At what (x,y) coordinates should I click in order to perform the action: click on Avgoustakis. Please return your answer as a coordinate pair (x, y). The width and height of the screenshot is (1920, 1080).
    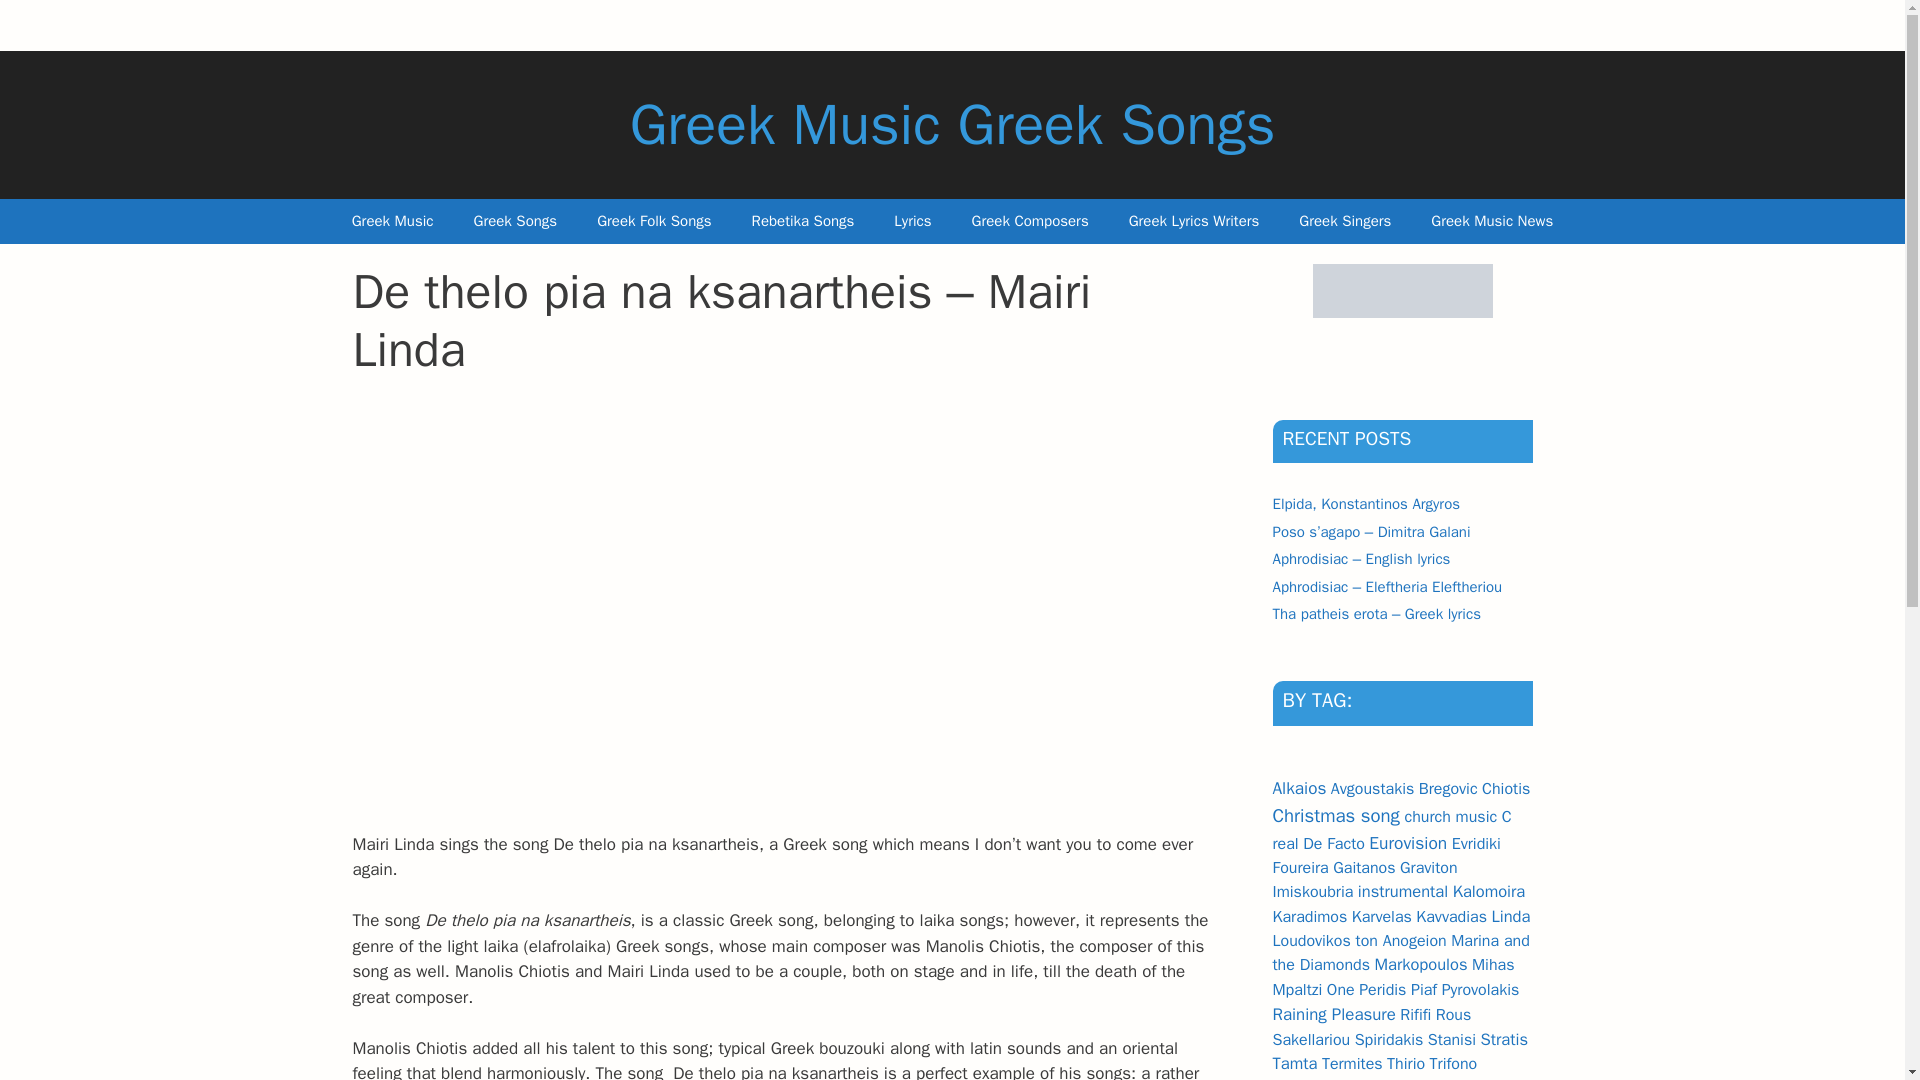
    Looking at the image, I should click on (1372, 788).